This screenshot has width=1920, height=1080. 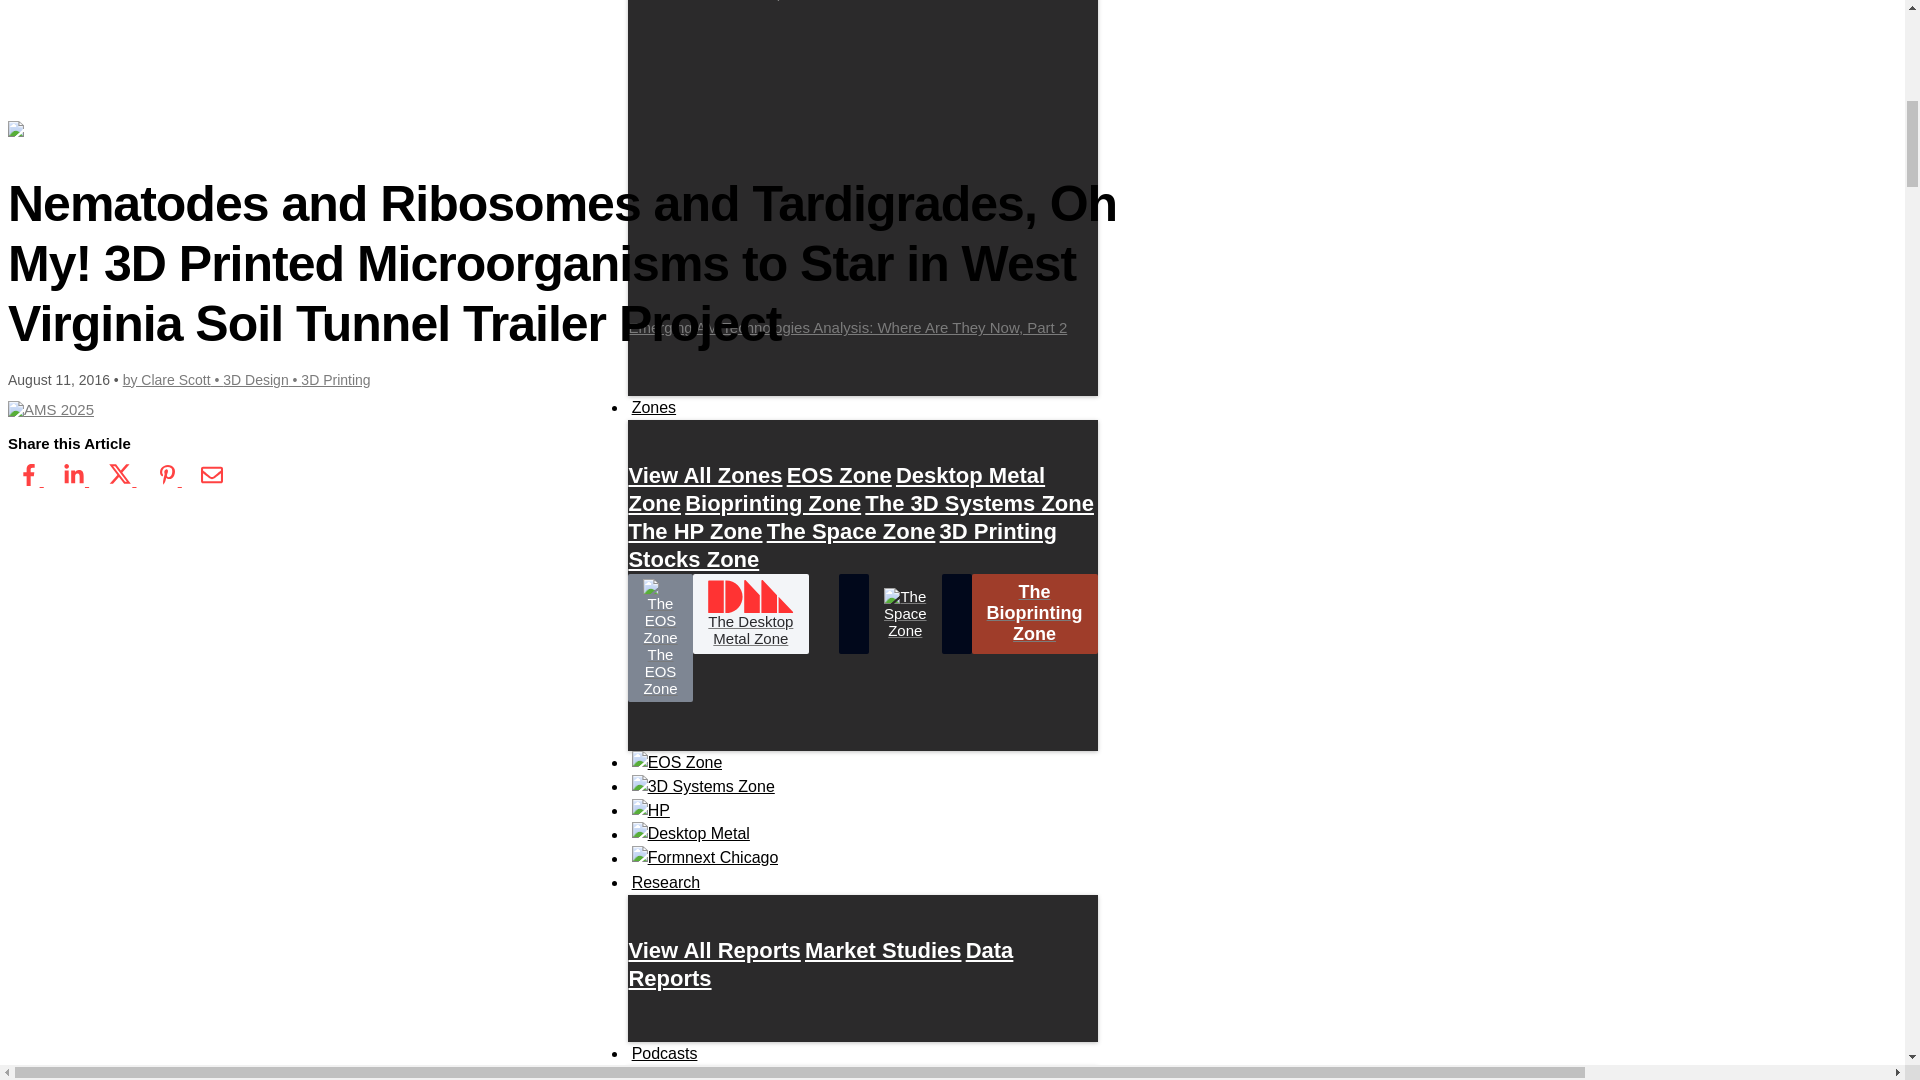 I want to click on The Space Zone, so click(x=851, y=530).